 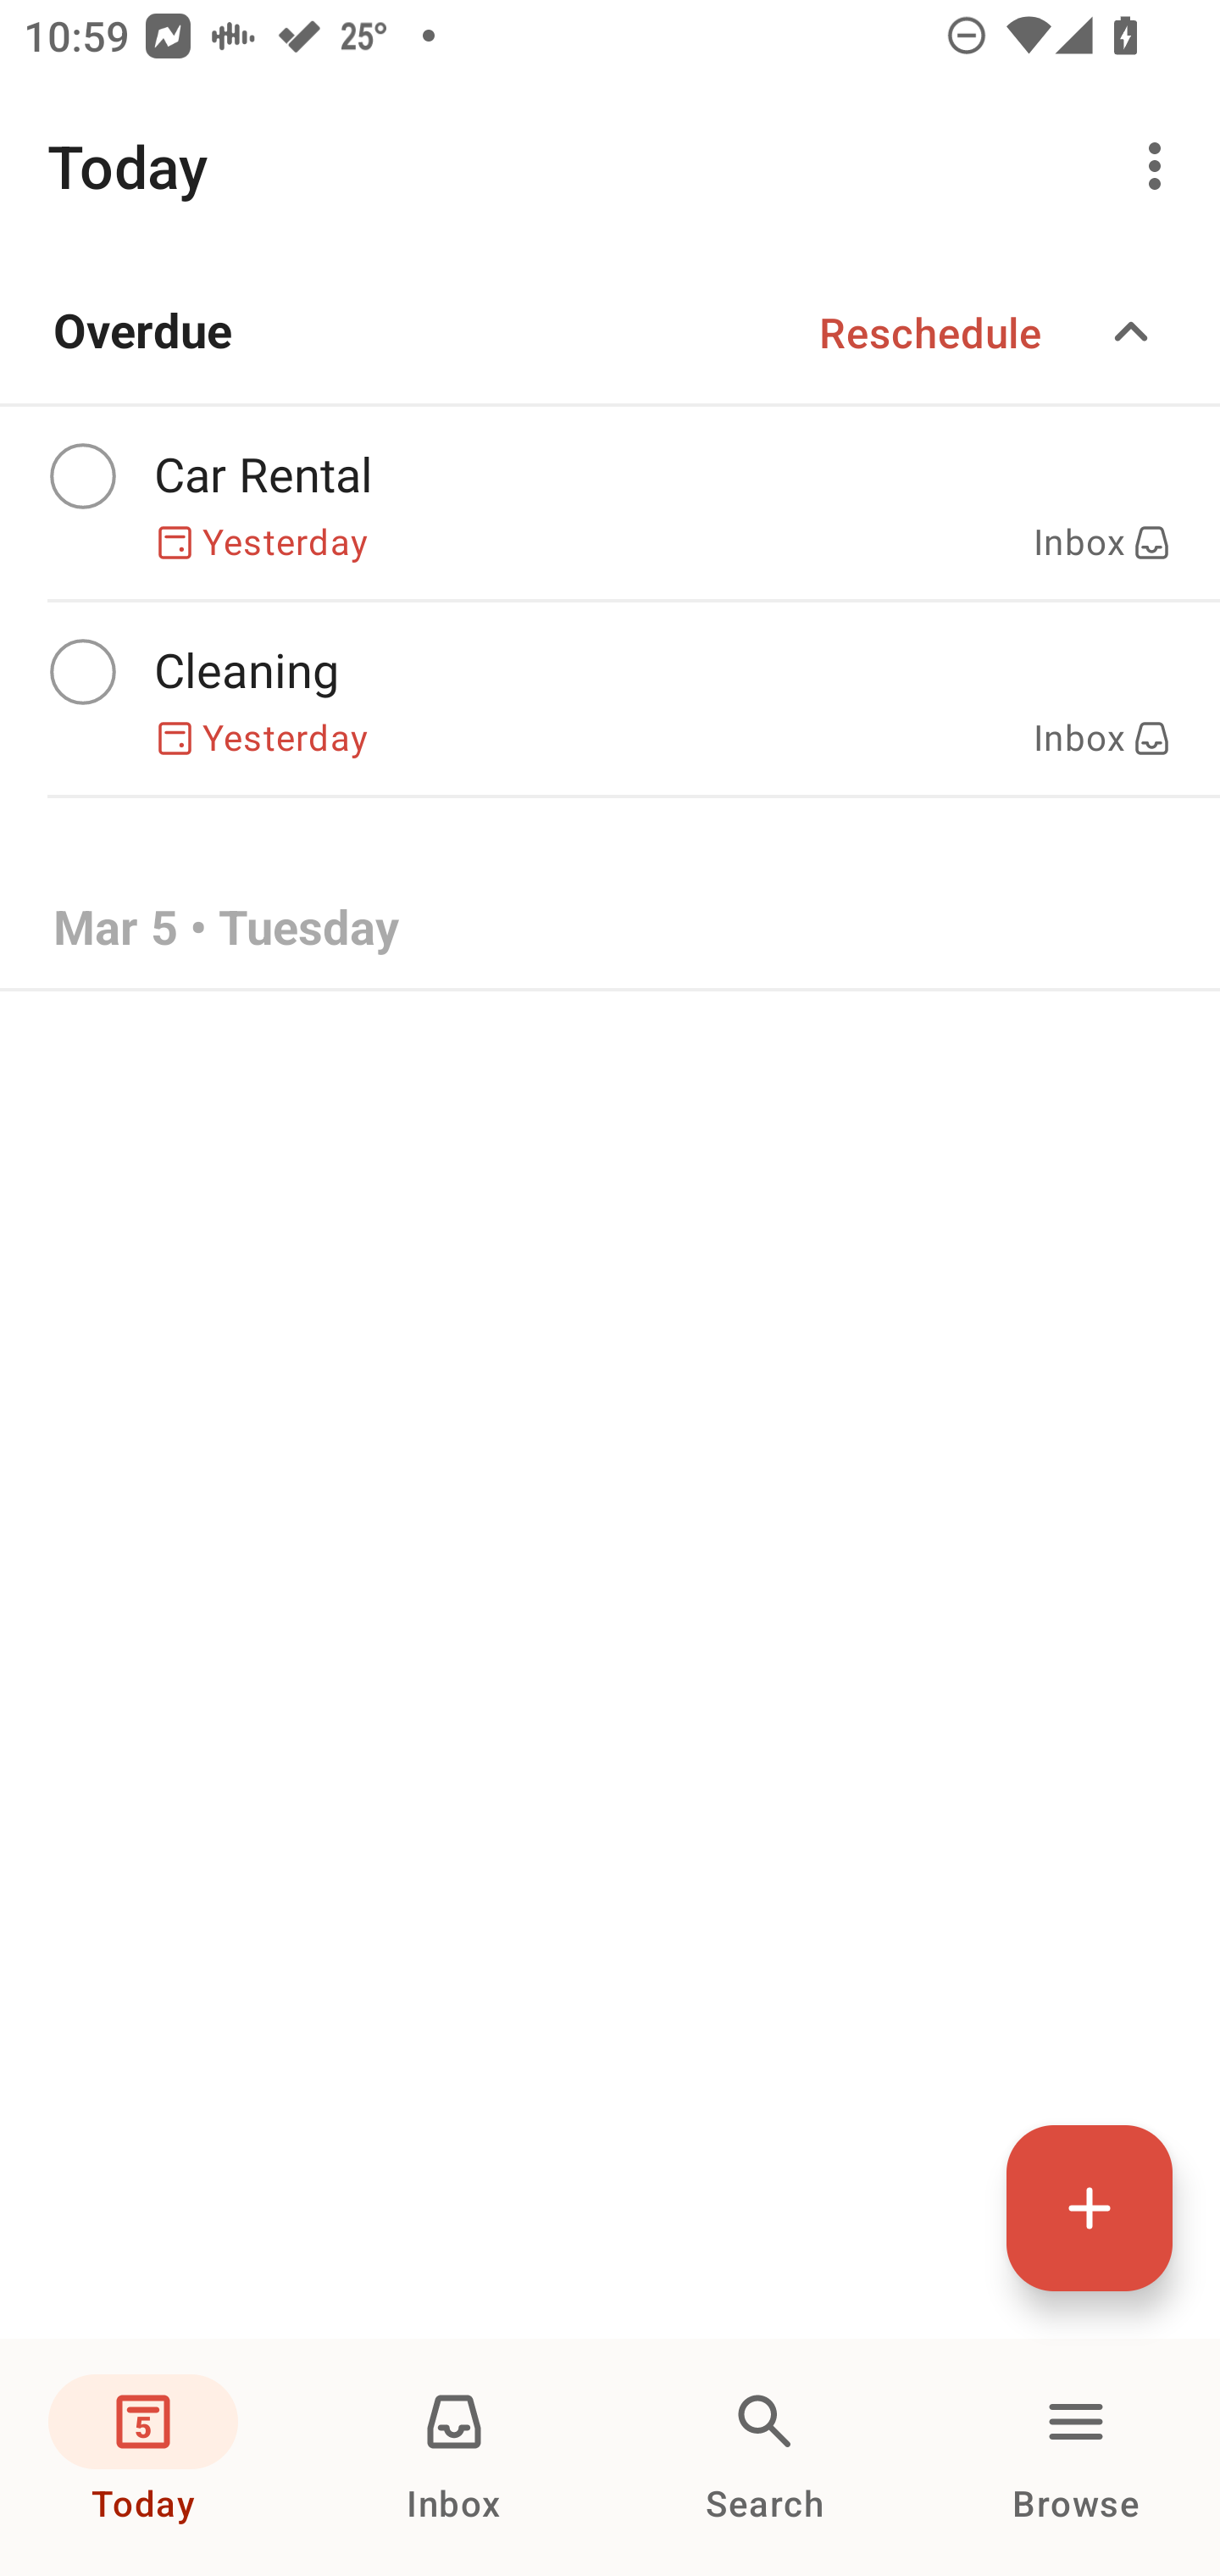 What do you see at coordinates (610, 166) in the screenshot?
I see `Today More options` at bounding box center [610, 166].